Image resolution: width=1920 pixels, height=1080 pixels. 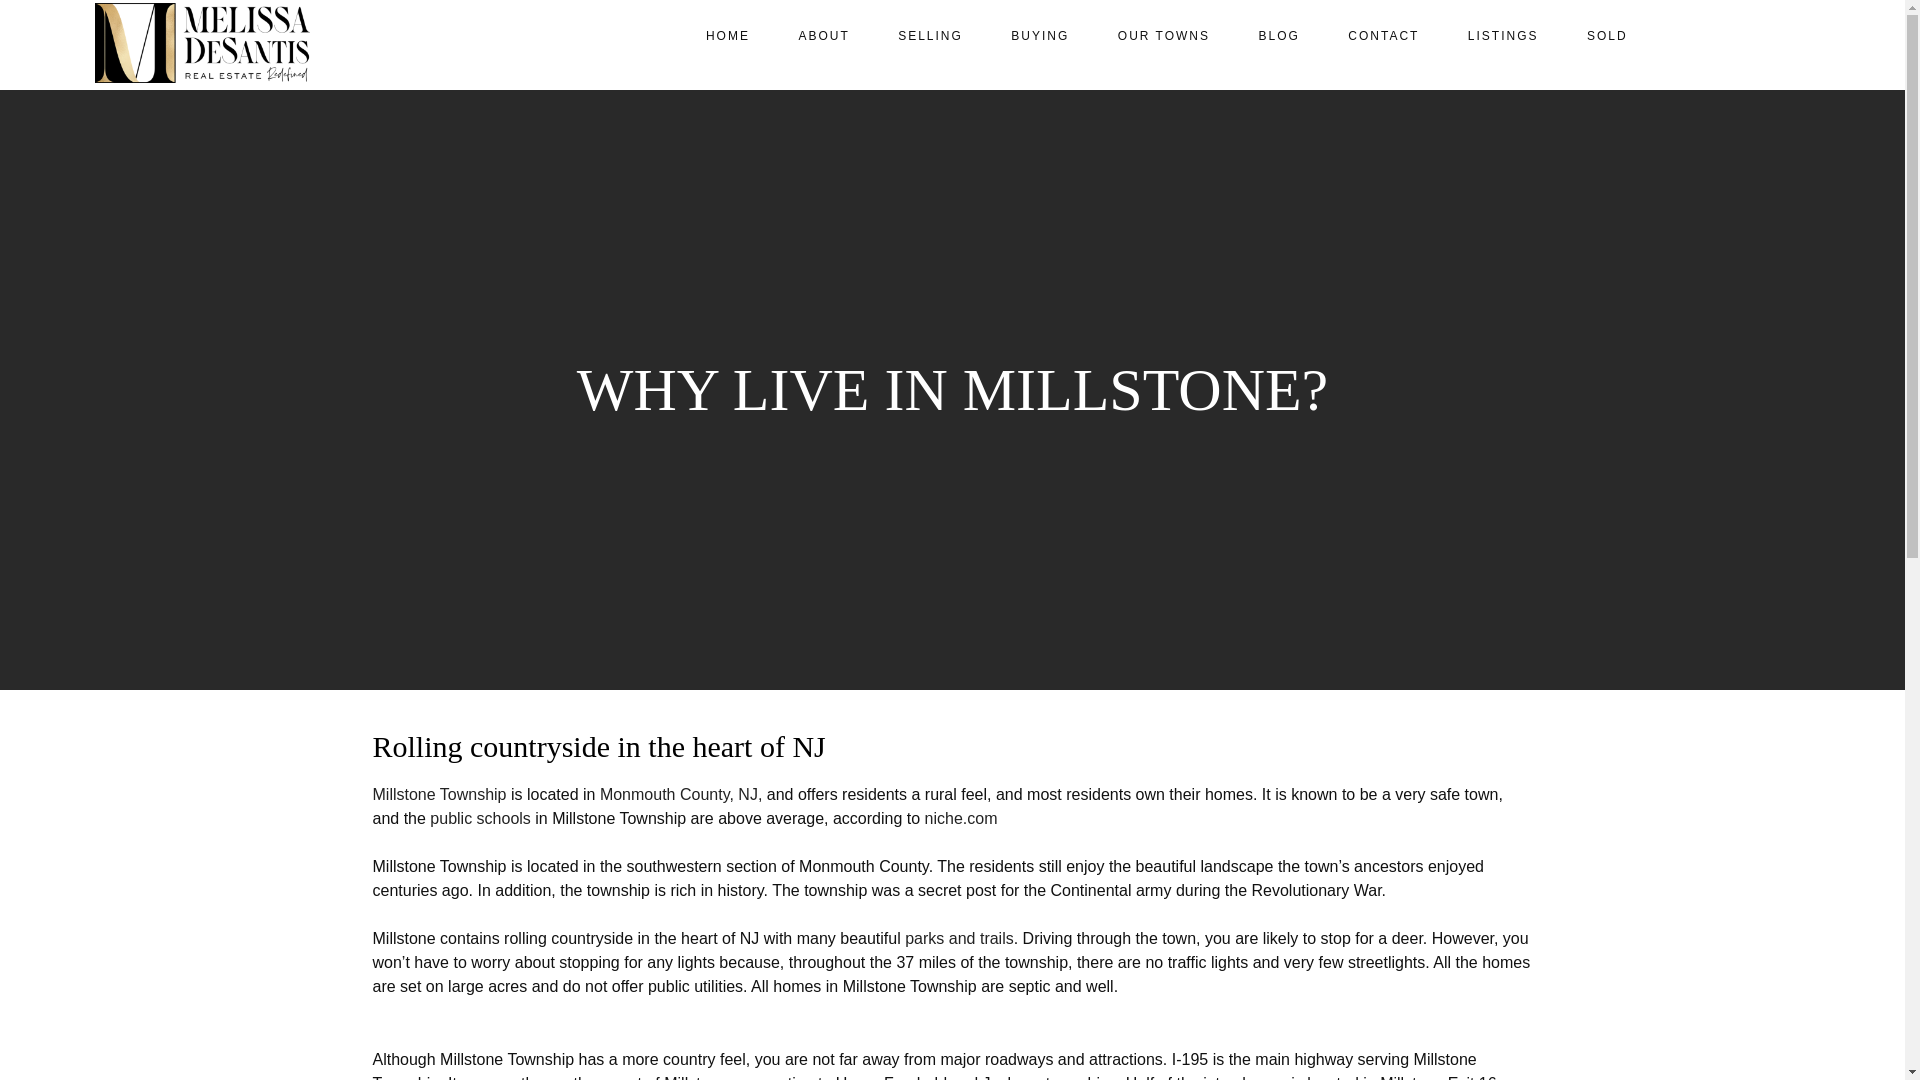 I want to click on MELISSA DESANTIS, so click(x=202, y=43).